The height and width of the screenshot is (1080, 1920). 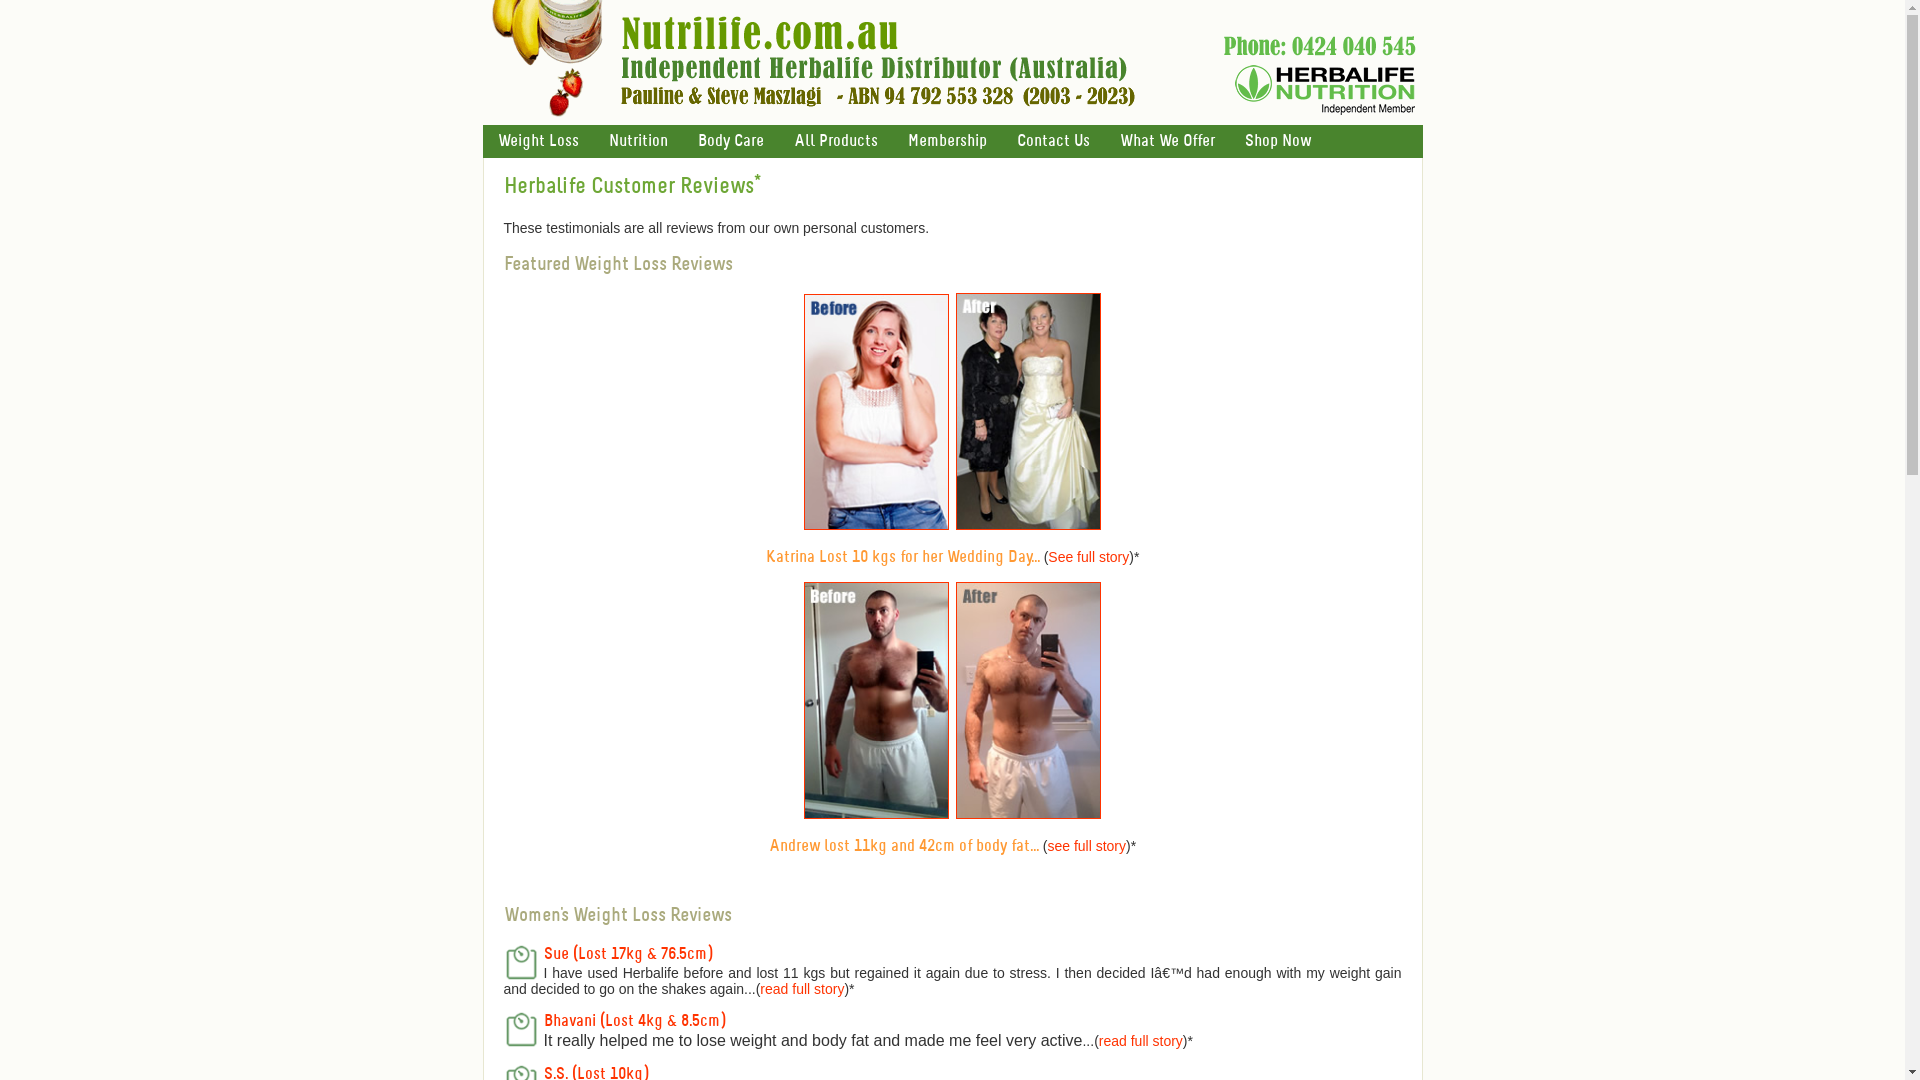 I want to click on see full story, so click(x=1086, y=846).